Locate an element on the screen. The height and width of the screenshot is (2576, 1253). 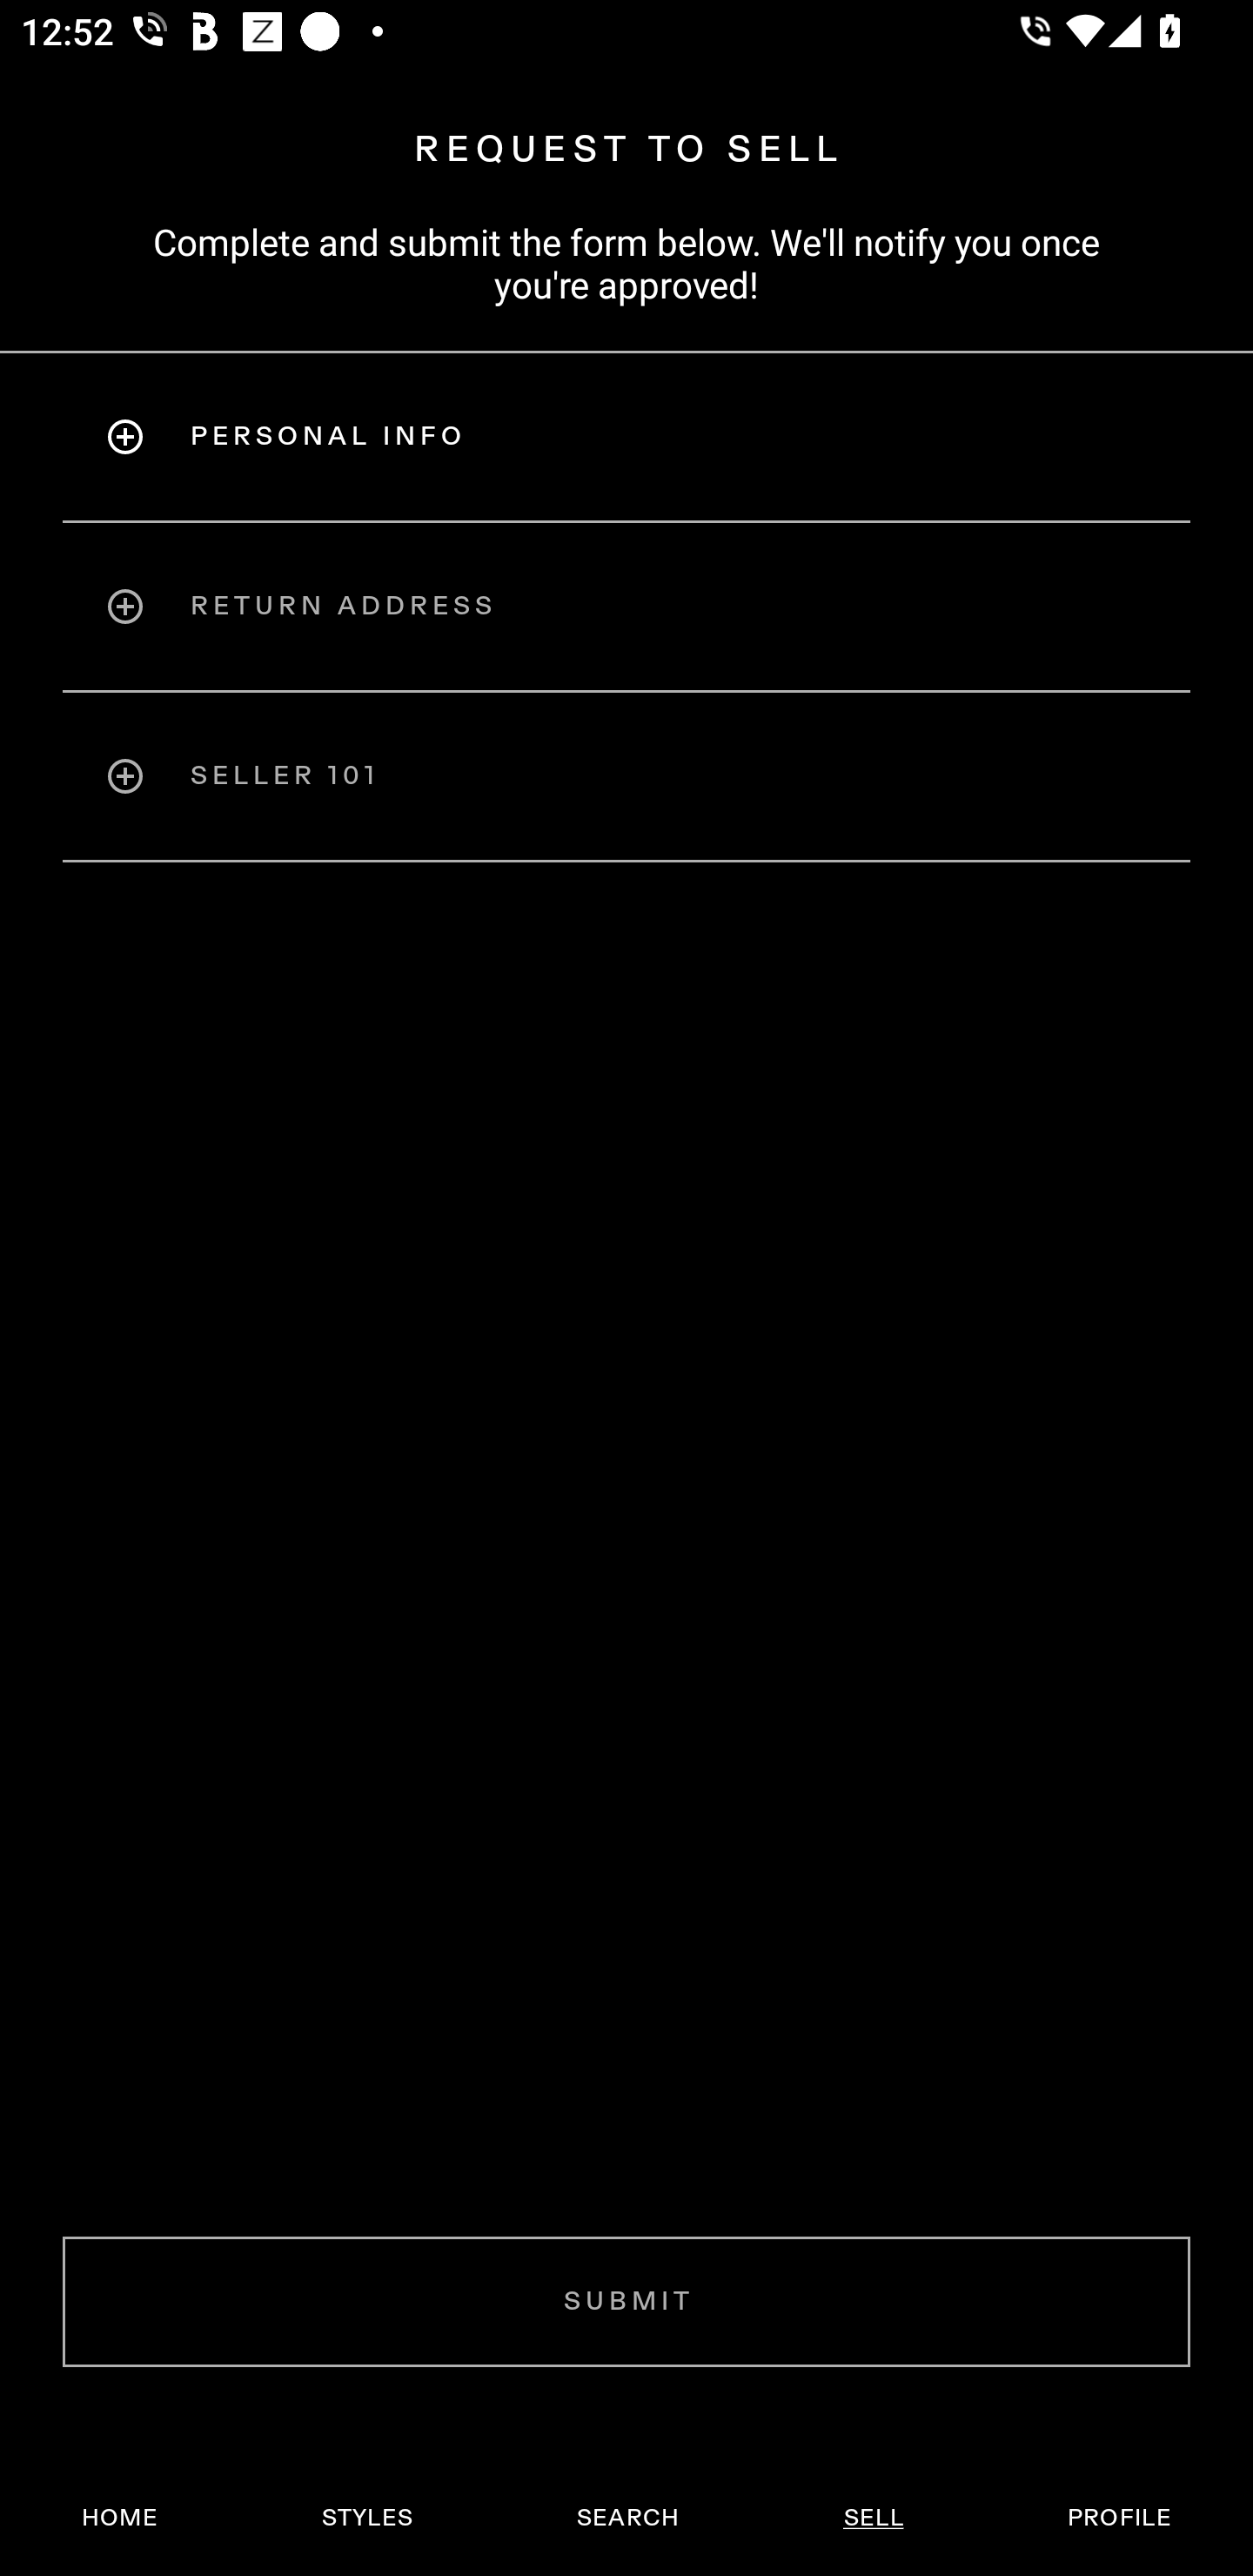
SEARCH is located at coordinates (627, 2518).